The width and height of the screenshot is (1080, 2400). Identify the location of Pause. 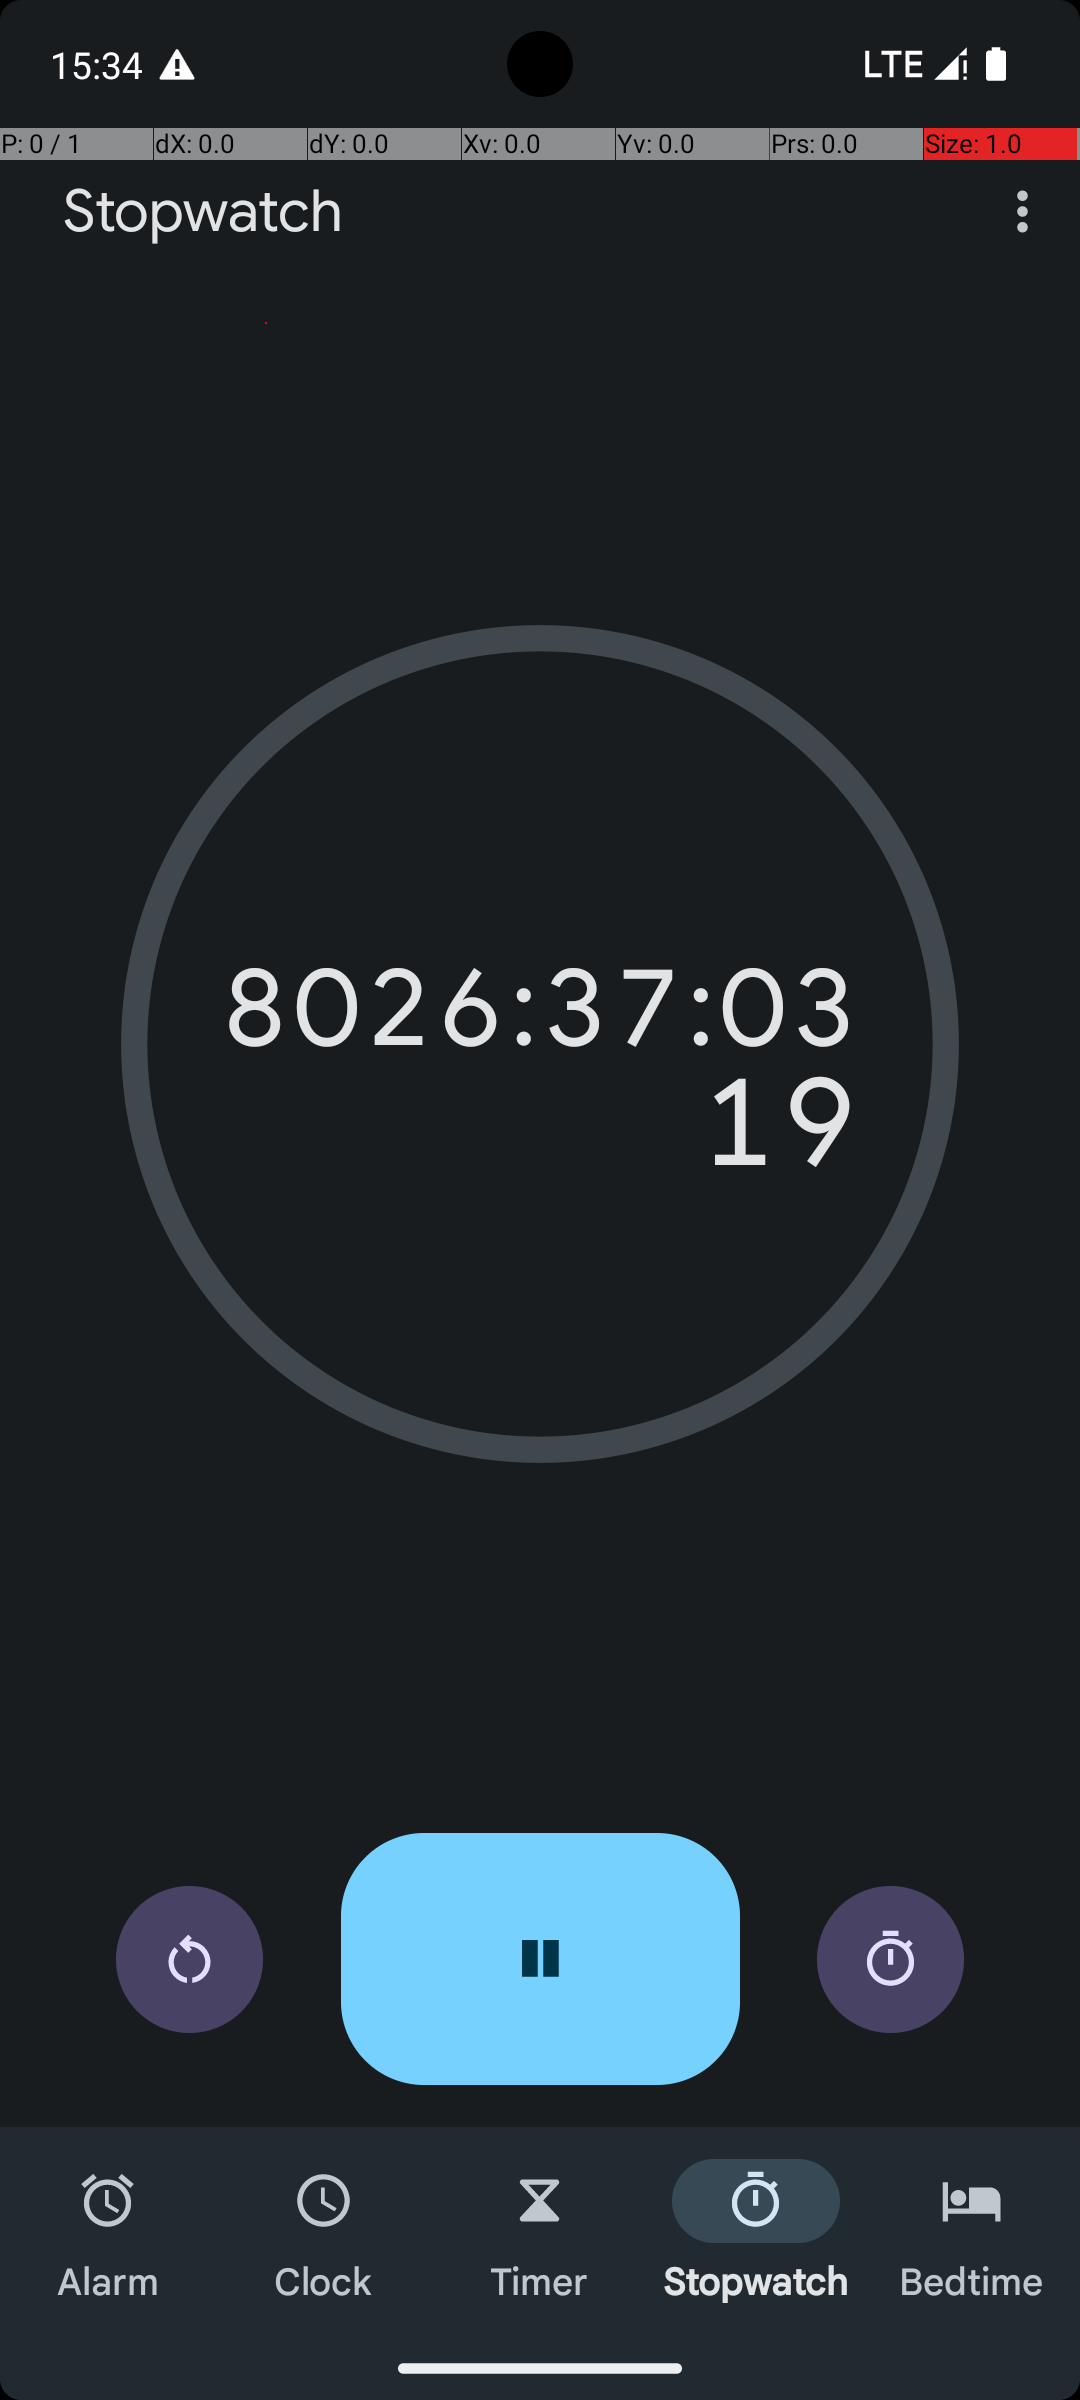
(540, 1959).